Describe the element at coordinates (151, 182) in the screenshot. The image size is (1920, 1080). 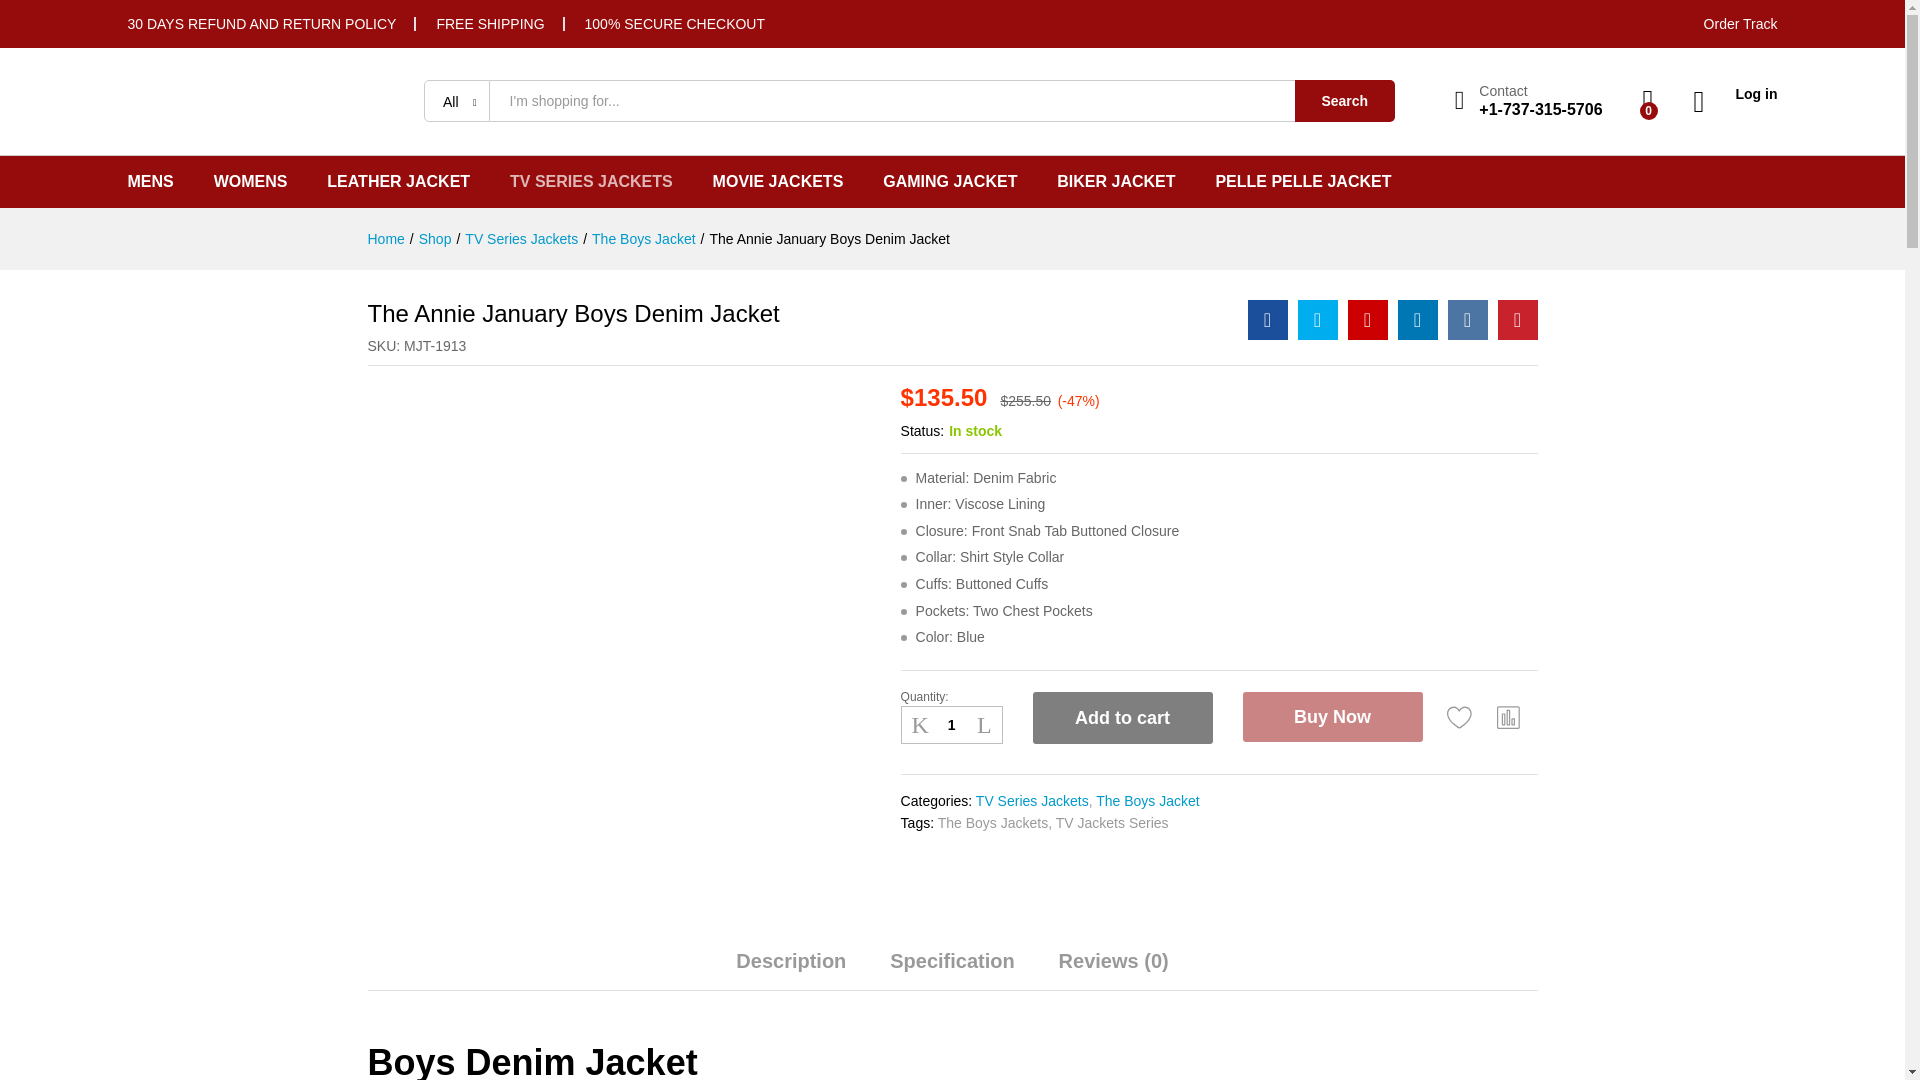
I see `MENS` at that location.